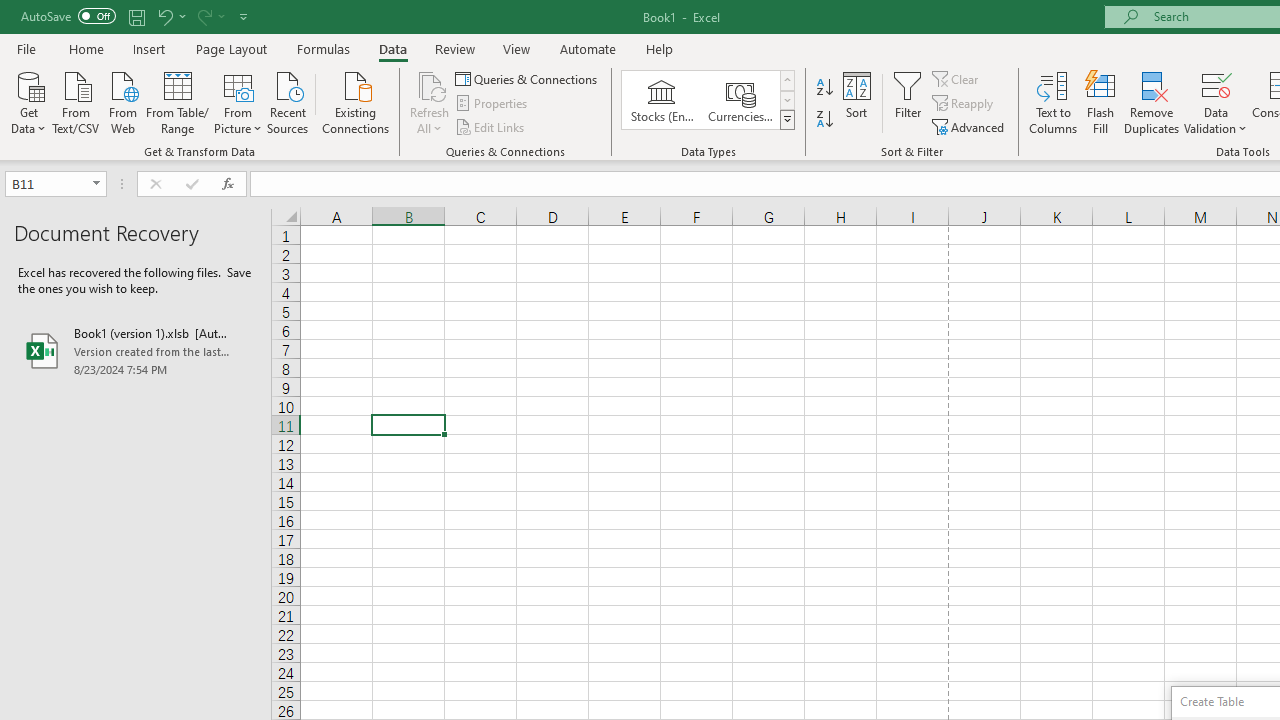 The image size is (1280, 720). Describe the element at coordinates (136, 16) in the screenshot. I see `Save` at that location.